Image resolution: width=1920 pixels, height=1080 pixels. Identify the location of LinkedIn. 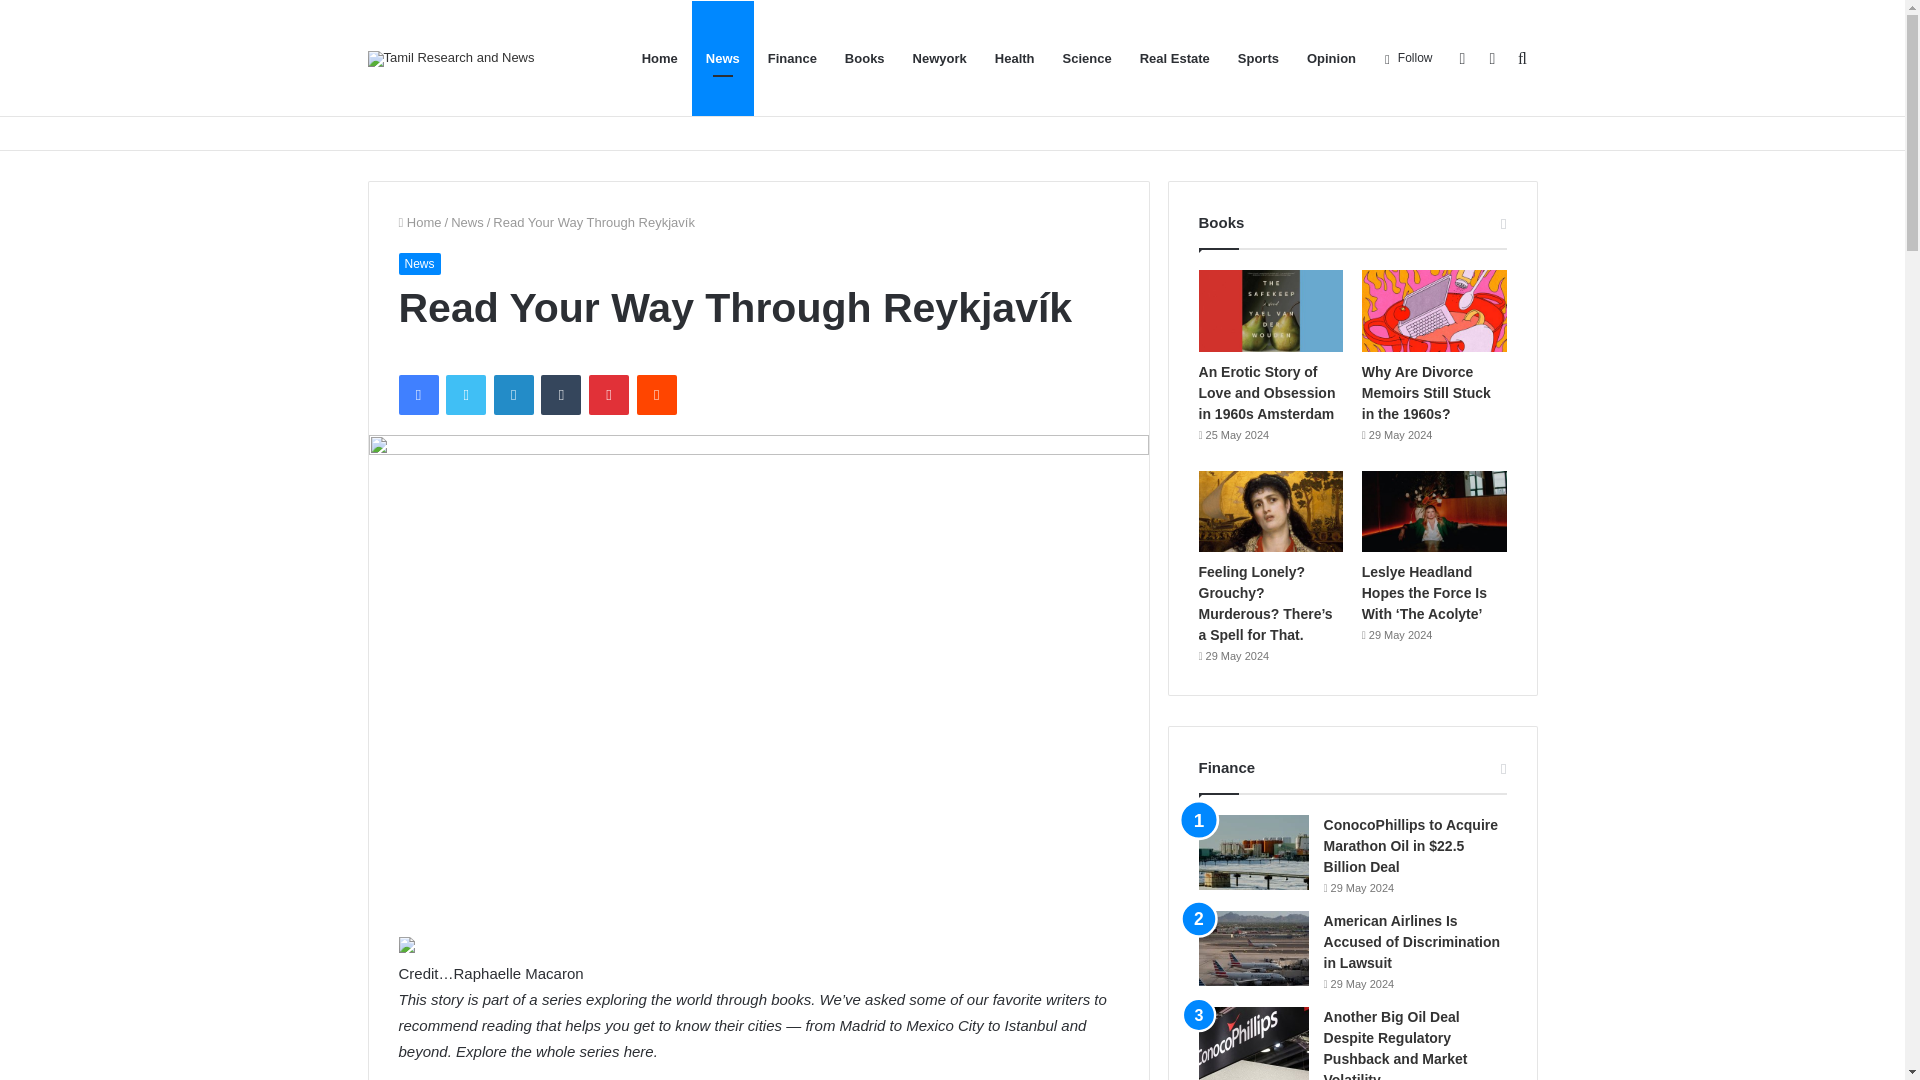
(513, 394).